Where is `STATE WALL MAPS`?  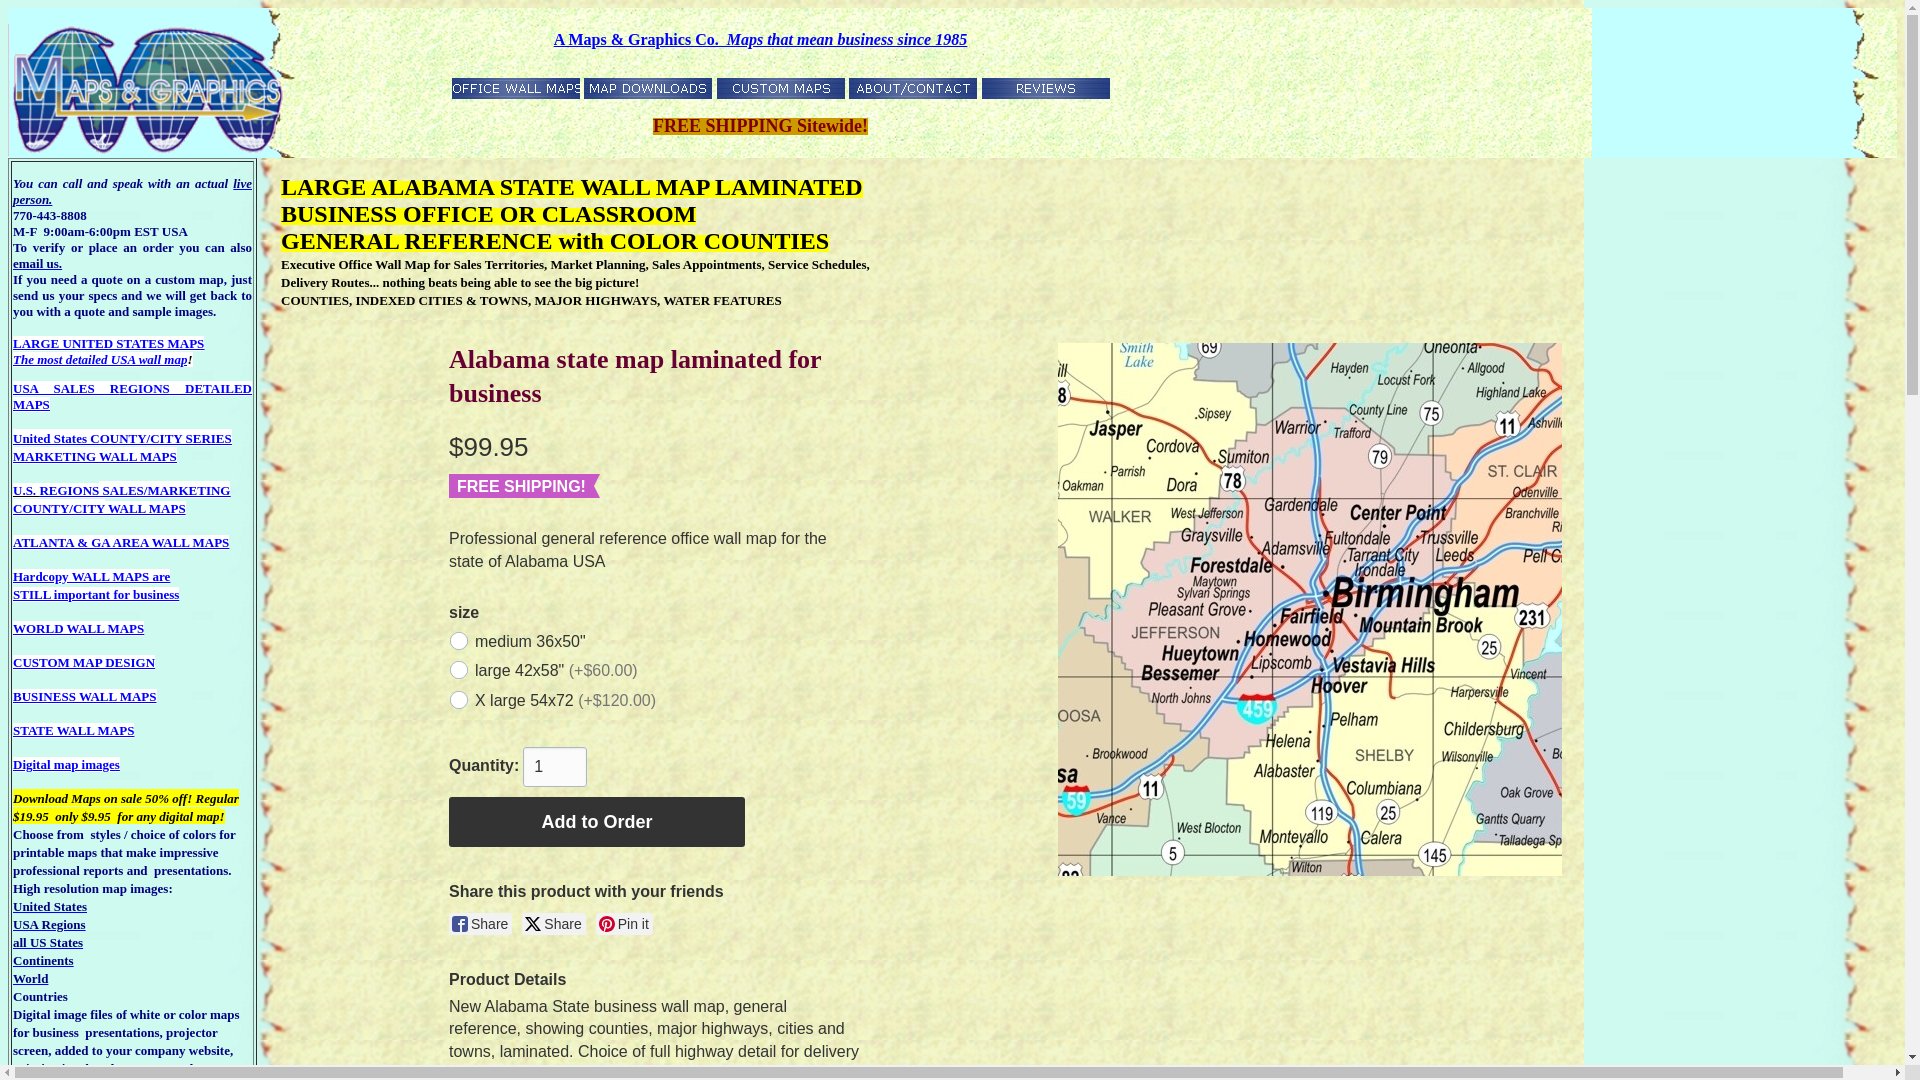 STATE WALL MAPS is located at coordinates (144, 388).